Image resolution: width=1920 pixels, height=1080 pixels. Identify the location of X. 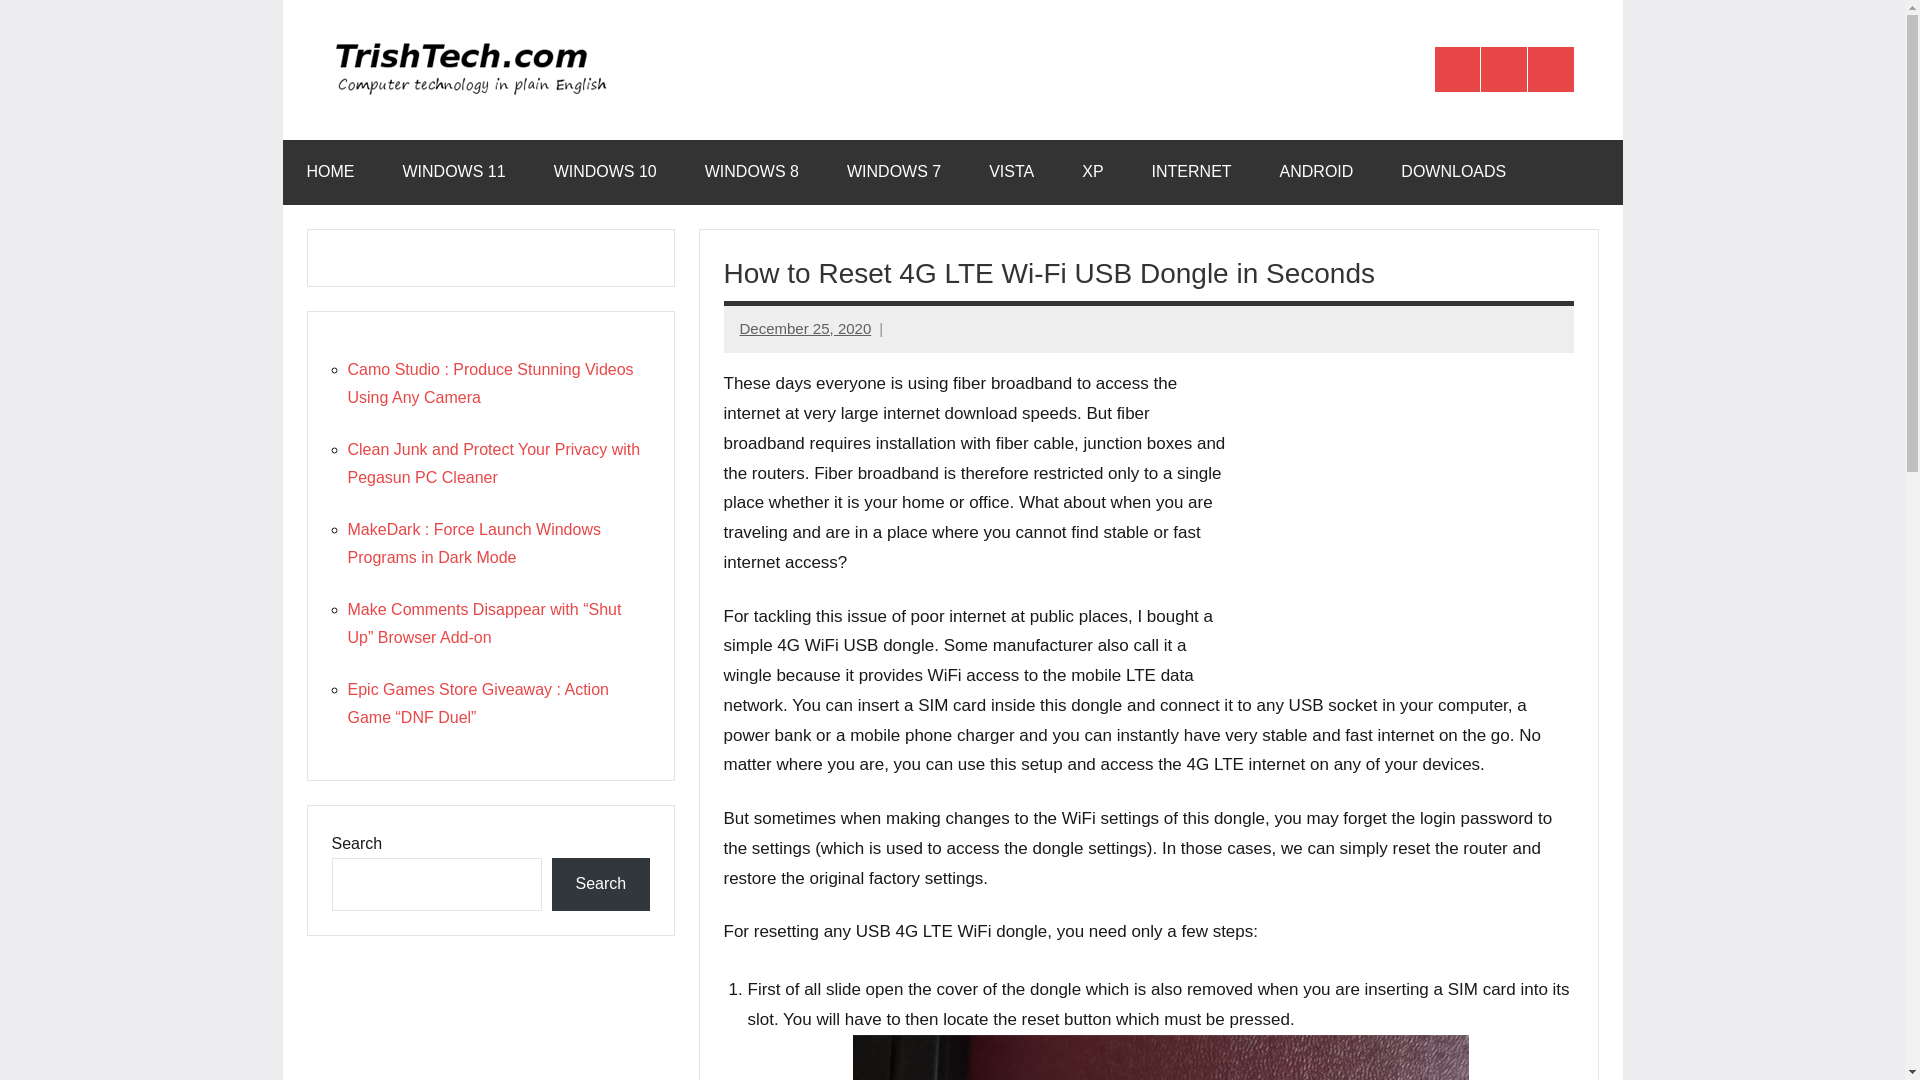
(1503, 70).